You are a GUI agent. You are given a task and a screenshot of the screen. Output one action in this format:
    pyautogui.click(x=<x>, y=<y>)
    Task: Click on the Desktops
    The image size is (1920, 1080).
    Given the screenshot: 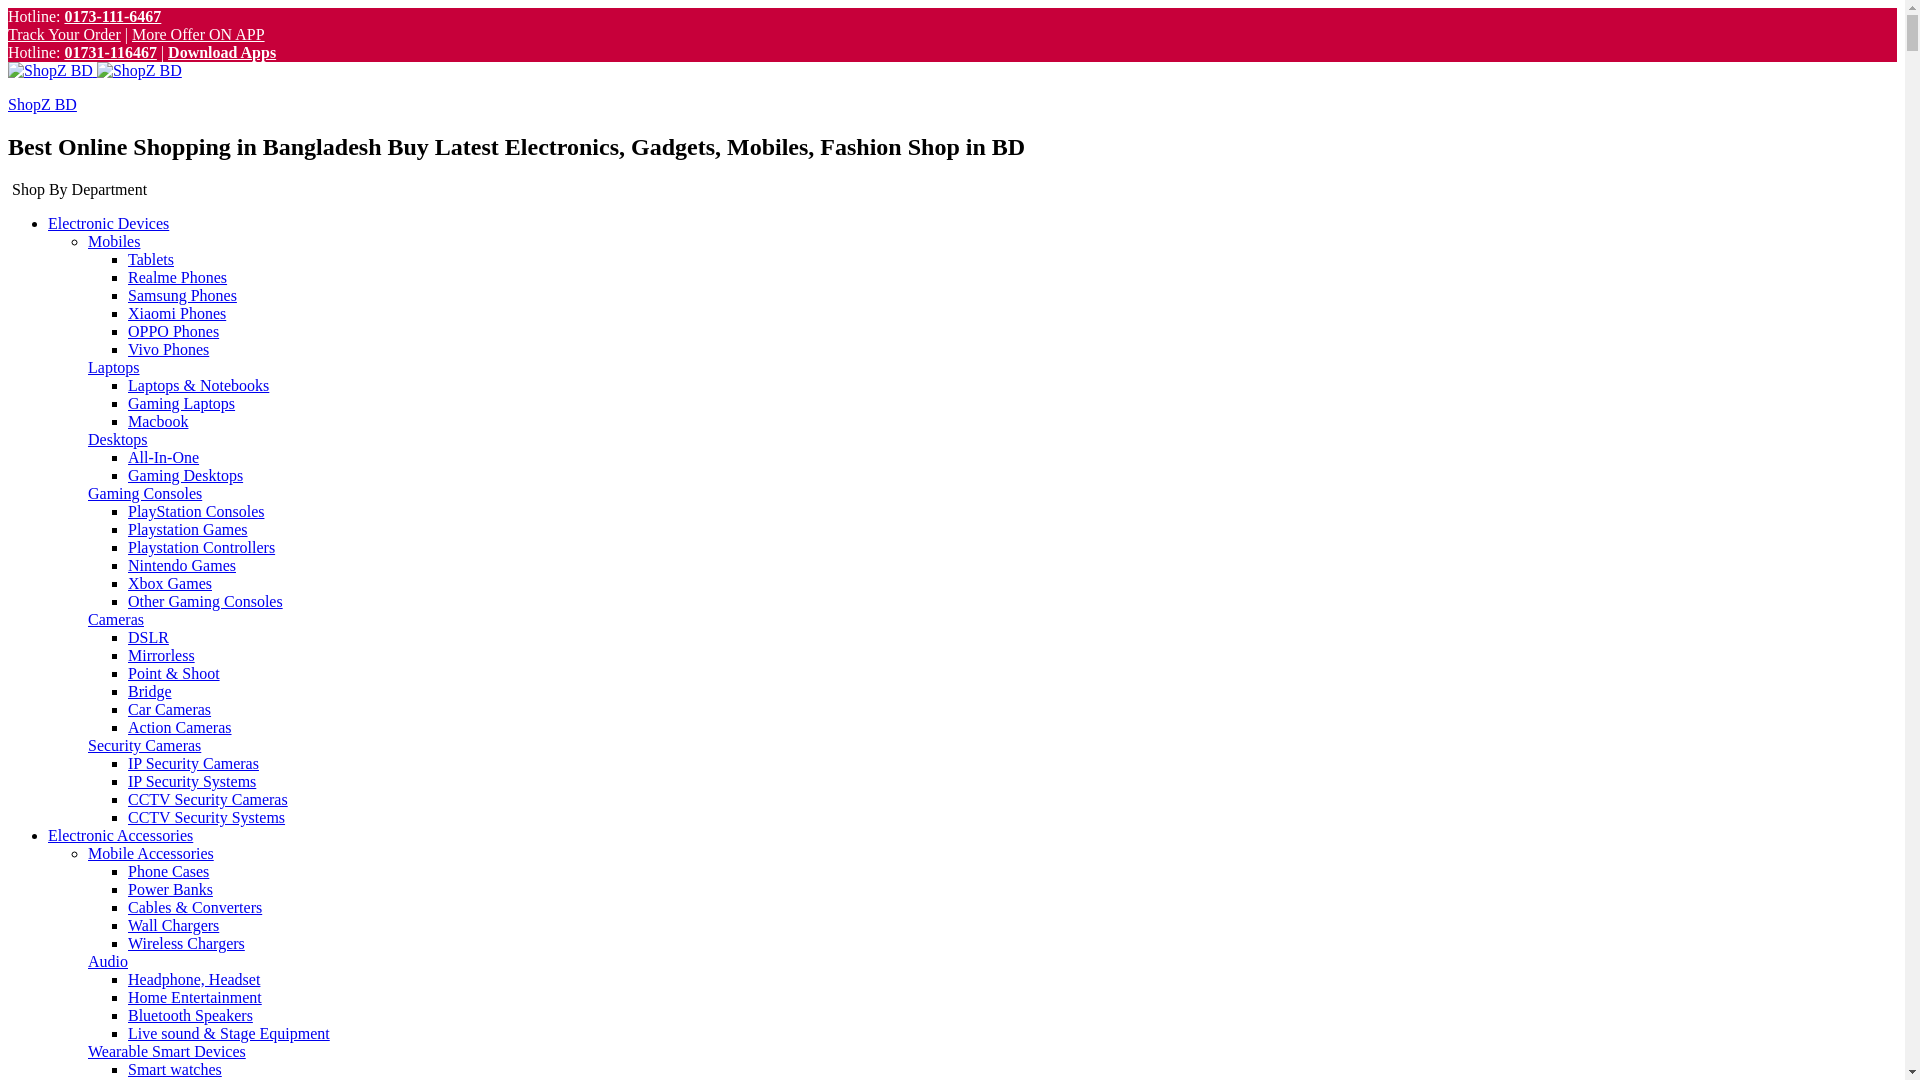 What is the action you would take?
    pyautogui.click(x=118, y=440)
    